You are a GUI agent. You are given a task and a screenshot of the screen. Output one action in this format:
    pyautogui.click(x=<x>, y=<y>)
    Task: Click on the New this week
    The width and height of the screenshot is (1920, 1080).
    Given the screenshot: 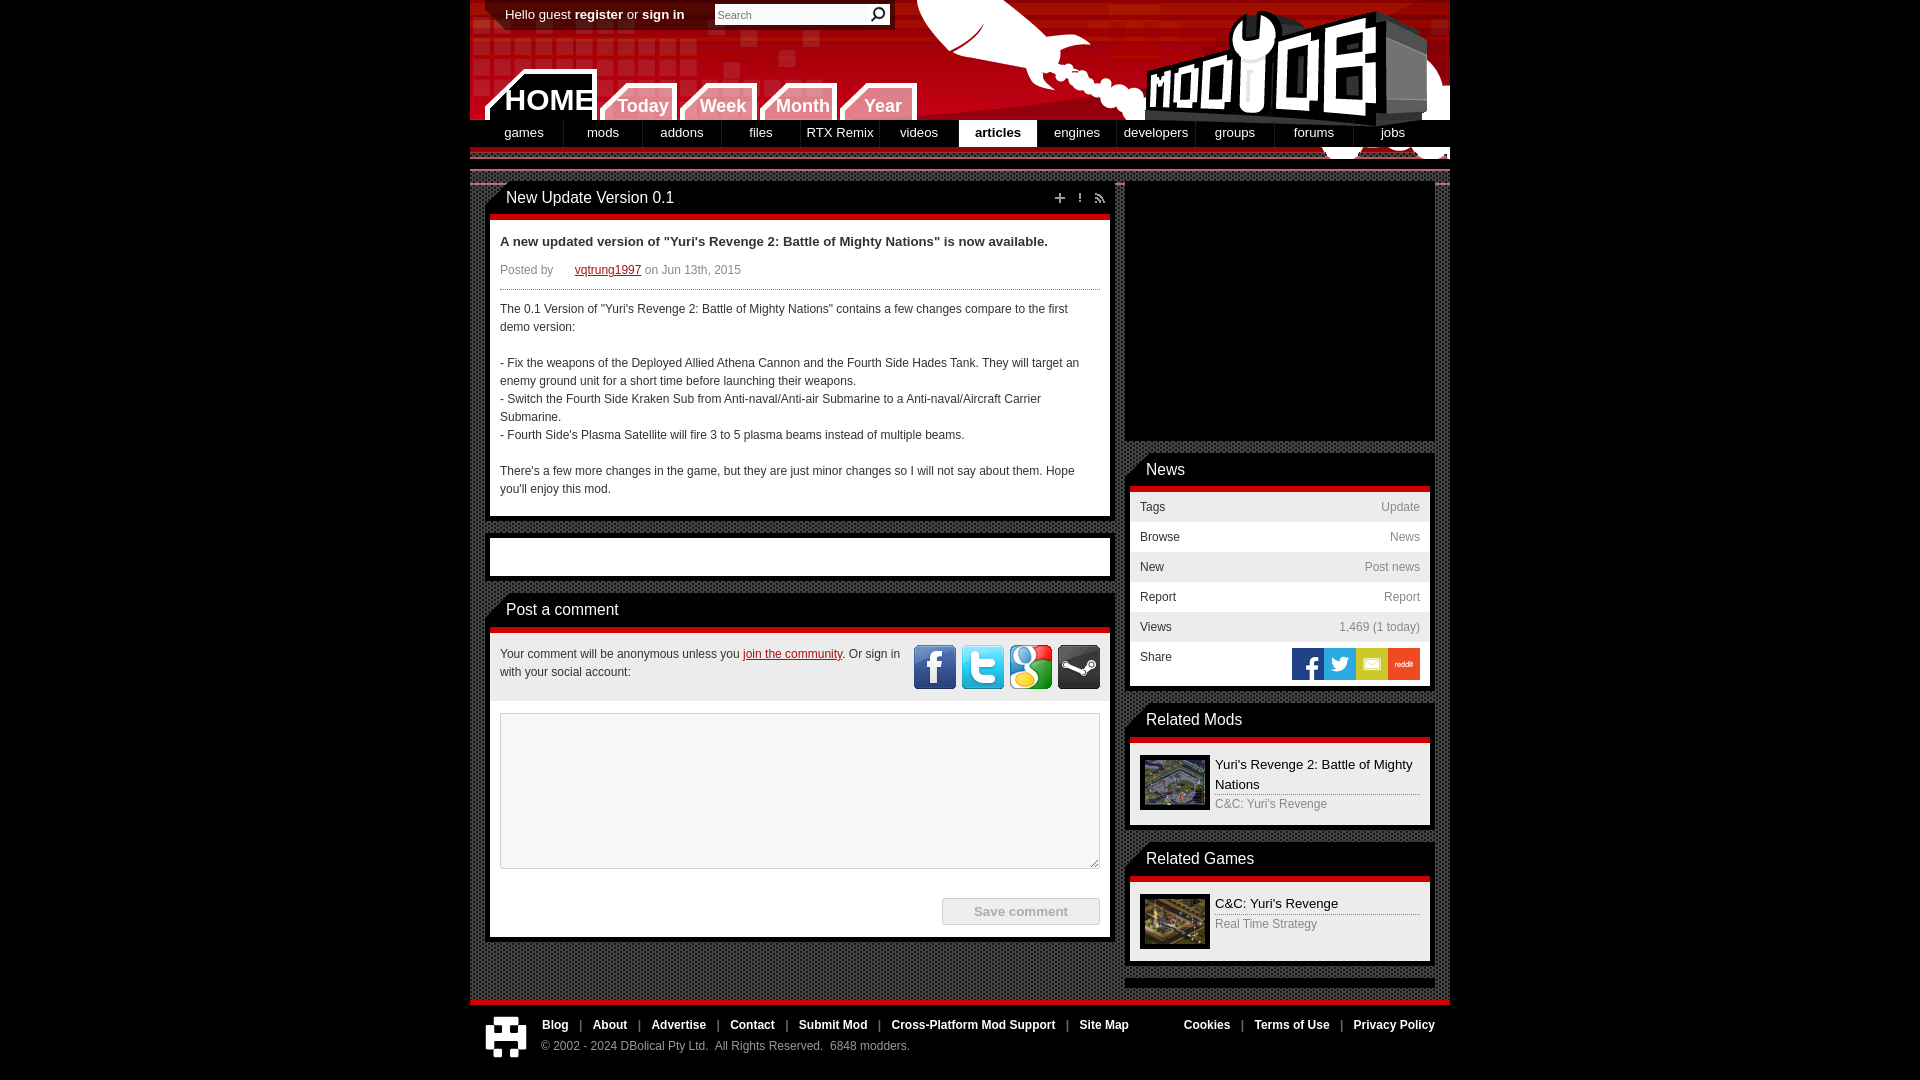 What is the action you would take?
    pyautogui.click(x=718, y=101)
    